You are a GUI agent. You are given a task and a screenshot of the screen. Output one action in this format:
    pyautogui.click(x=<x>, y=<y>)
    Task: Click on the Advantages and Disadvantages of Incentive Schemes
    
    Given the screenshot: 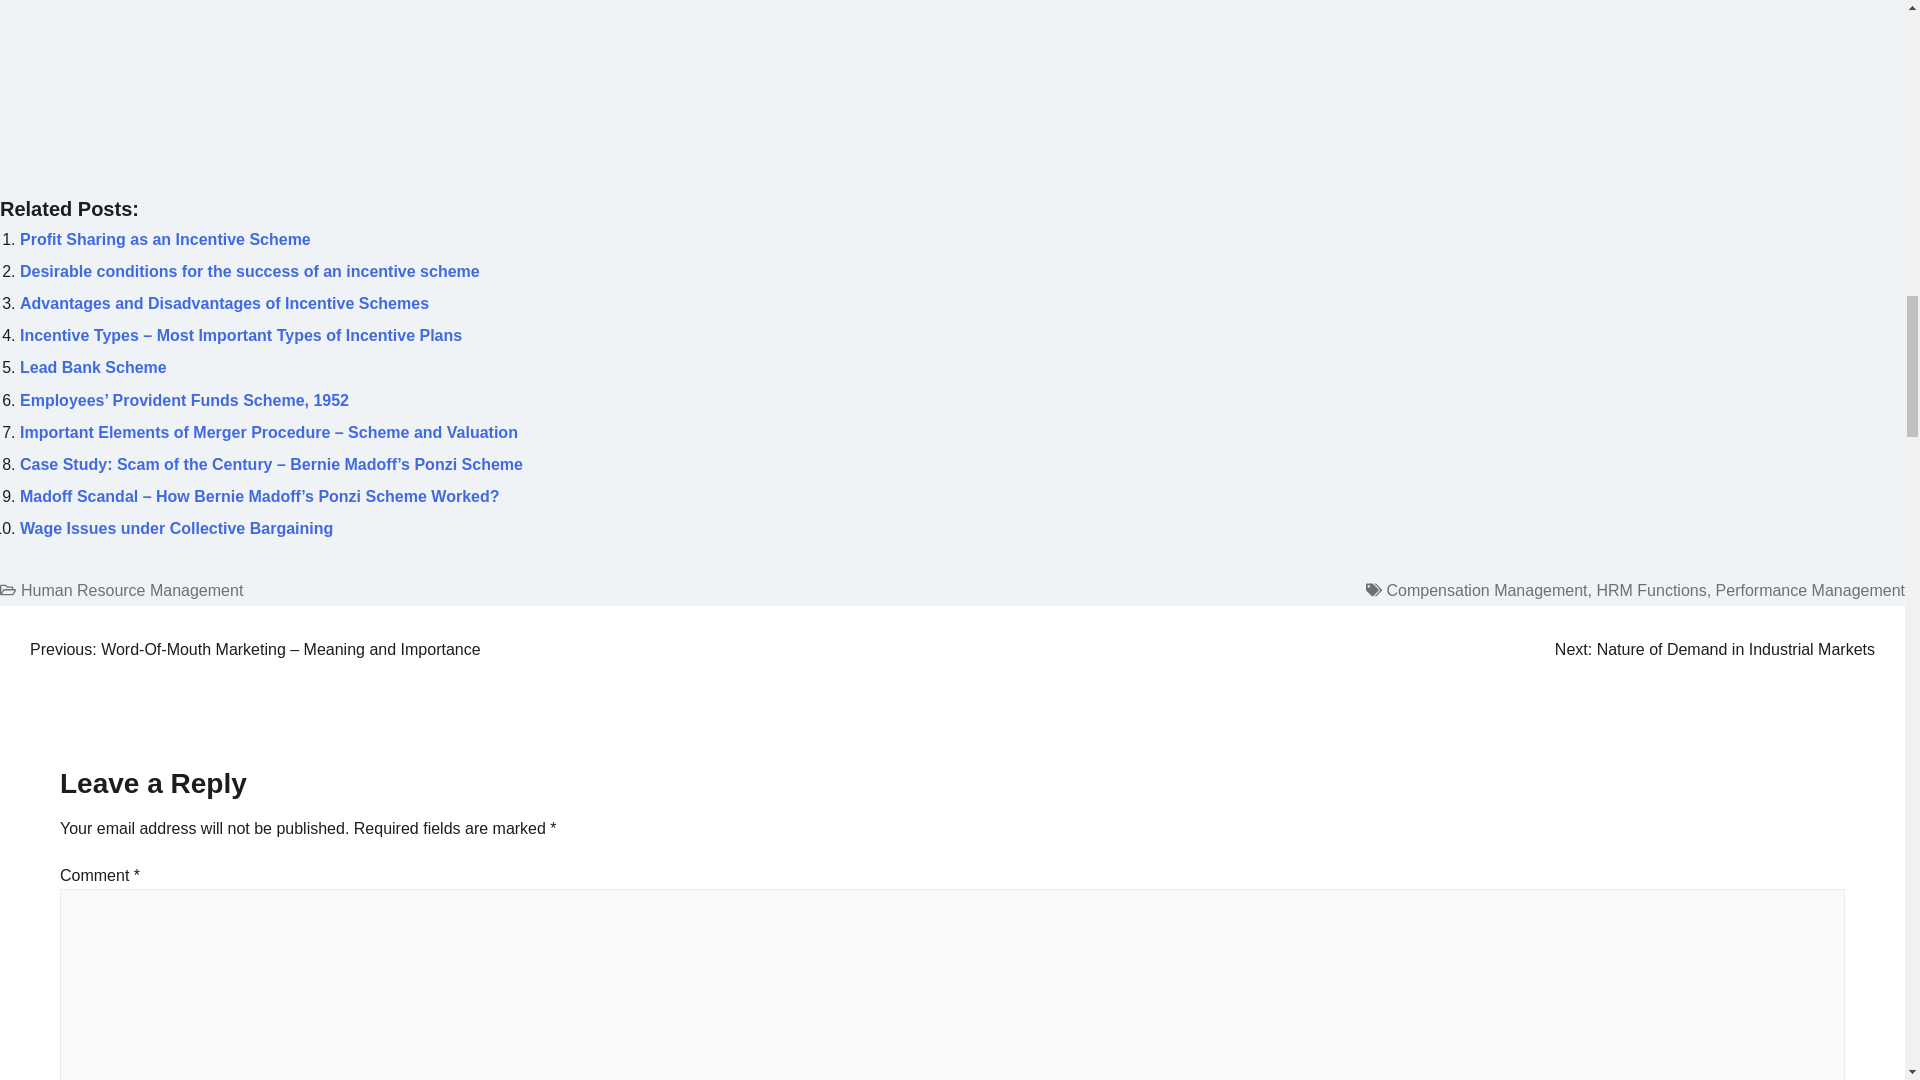 What is the action you would take?
    pyautogui.click(x=224, y=303)
    